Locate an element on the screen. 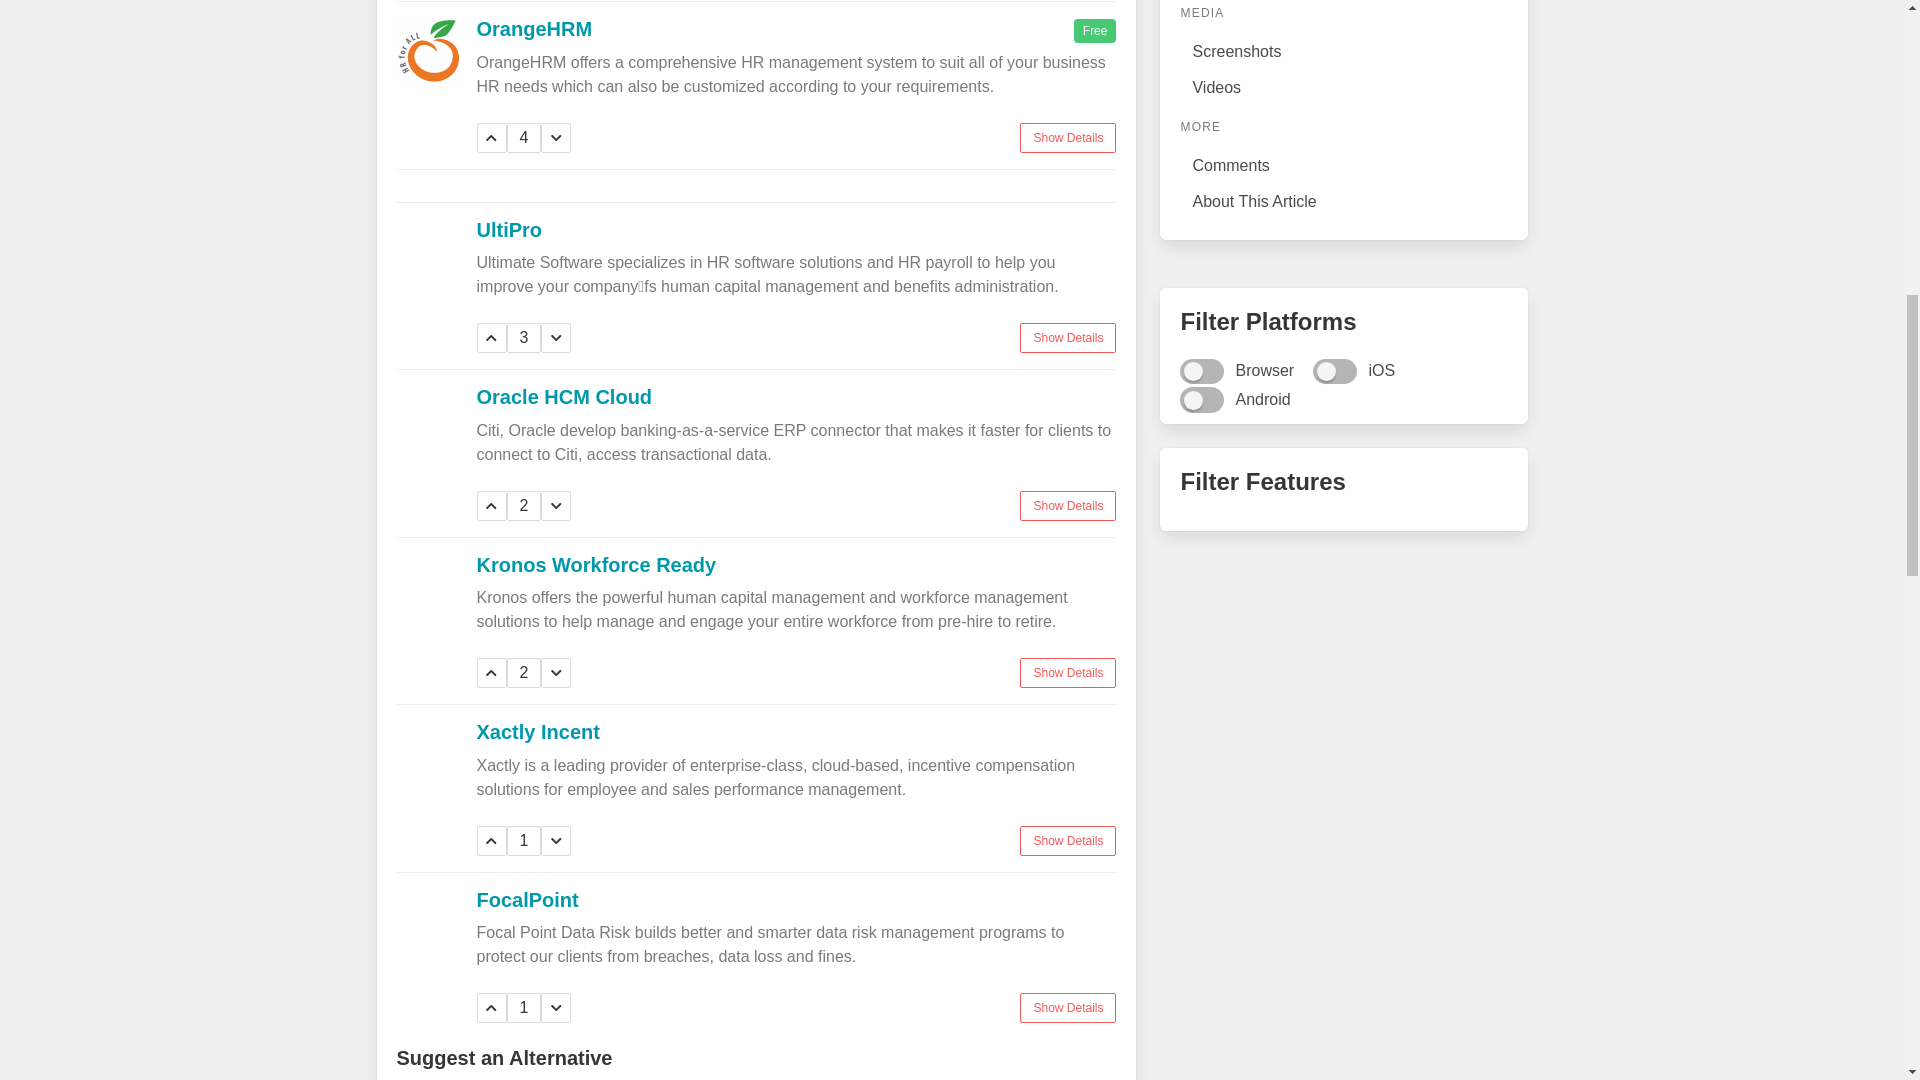  Show Details is located at coordinates (1067, 338).